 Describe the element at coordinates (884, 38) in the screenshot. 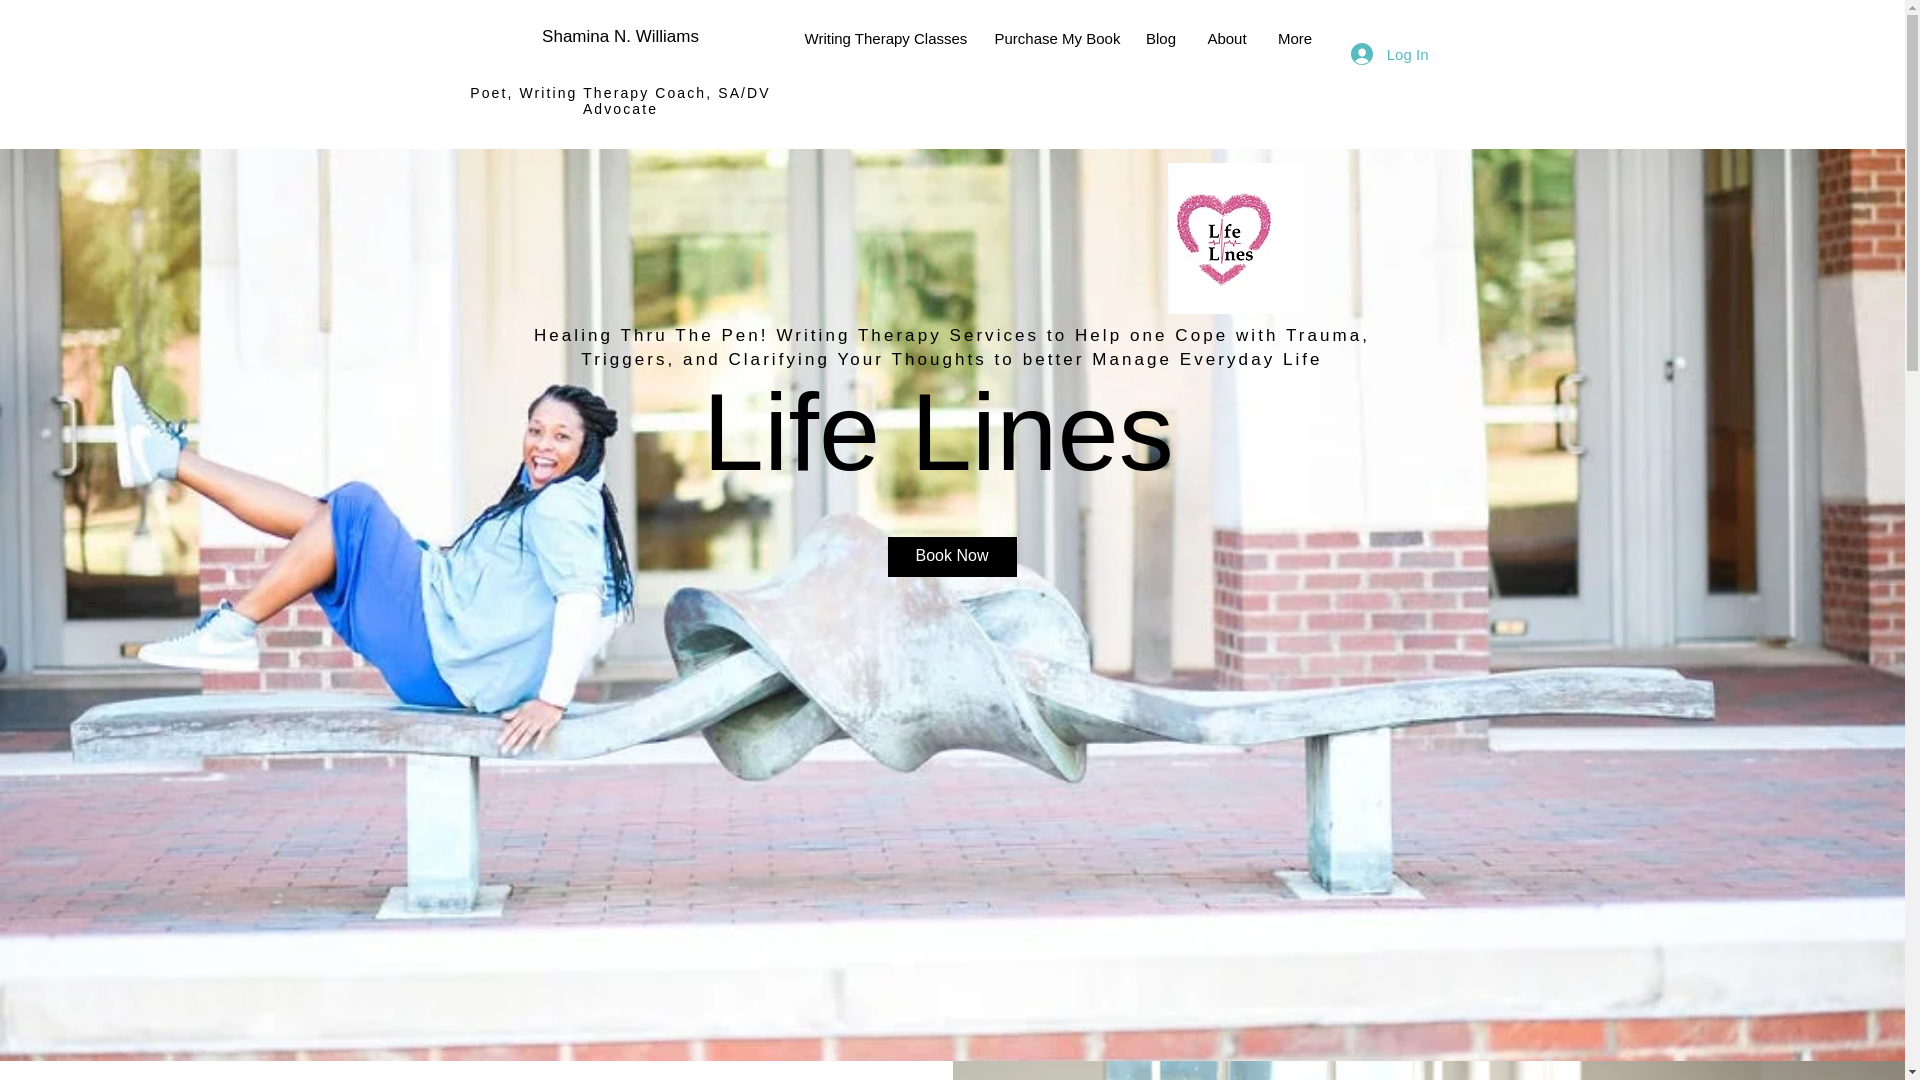

I see `Writing Therapy Classes` at that location.